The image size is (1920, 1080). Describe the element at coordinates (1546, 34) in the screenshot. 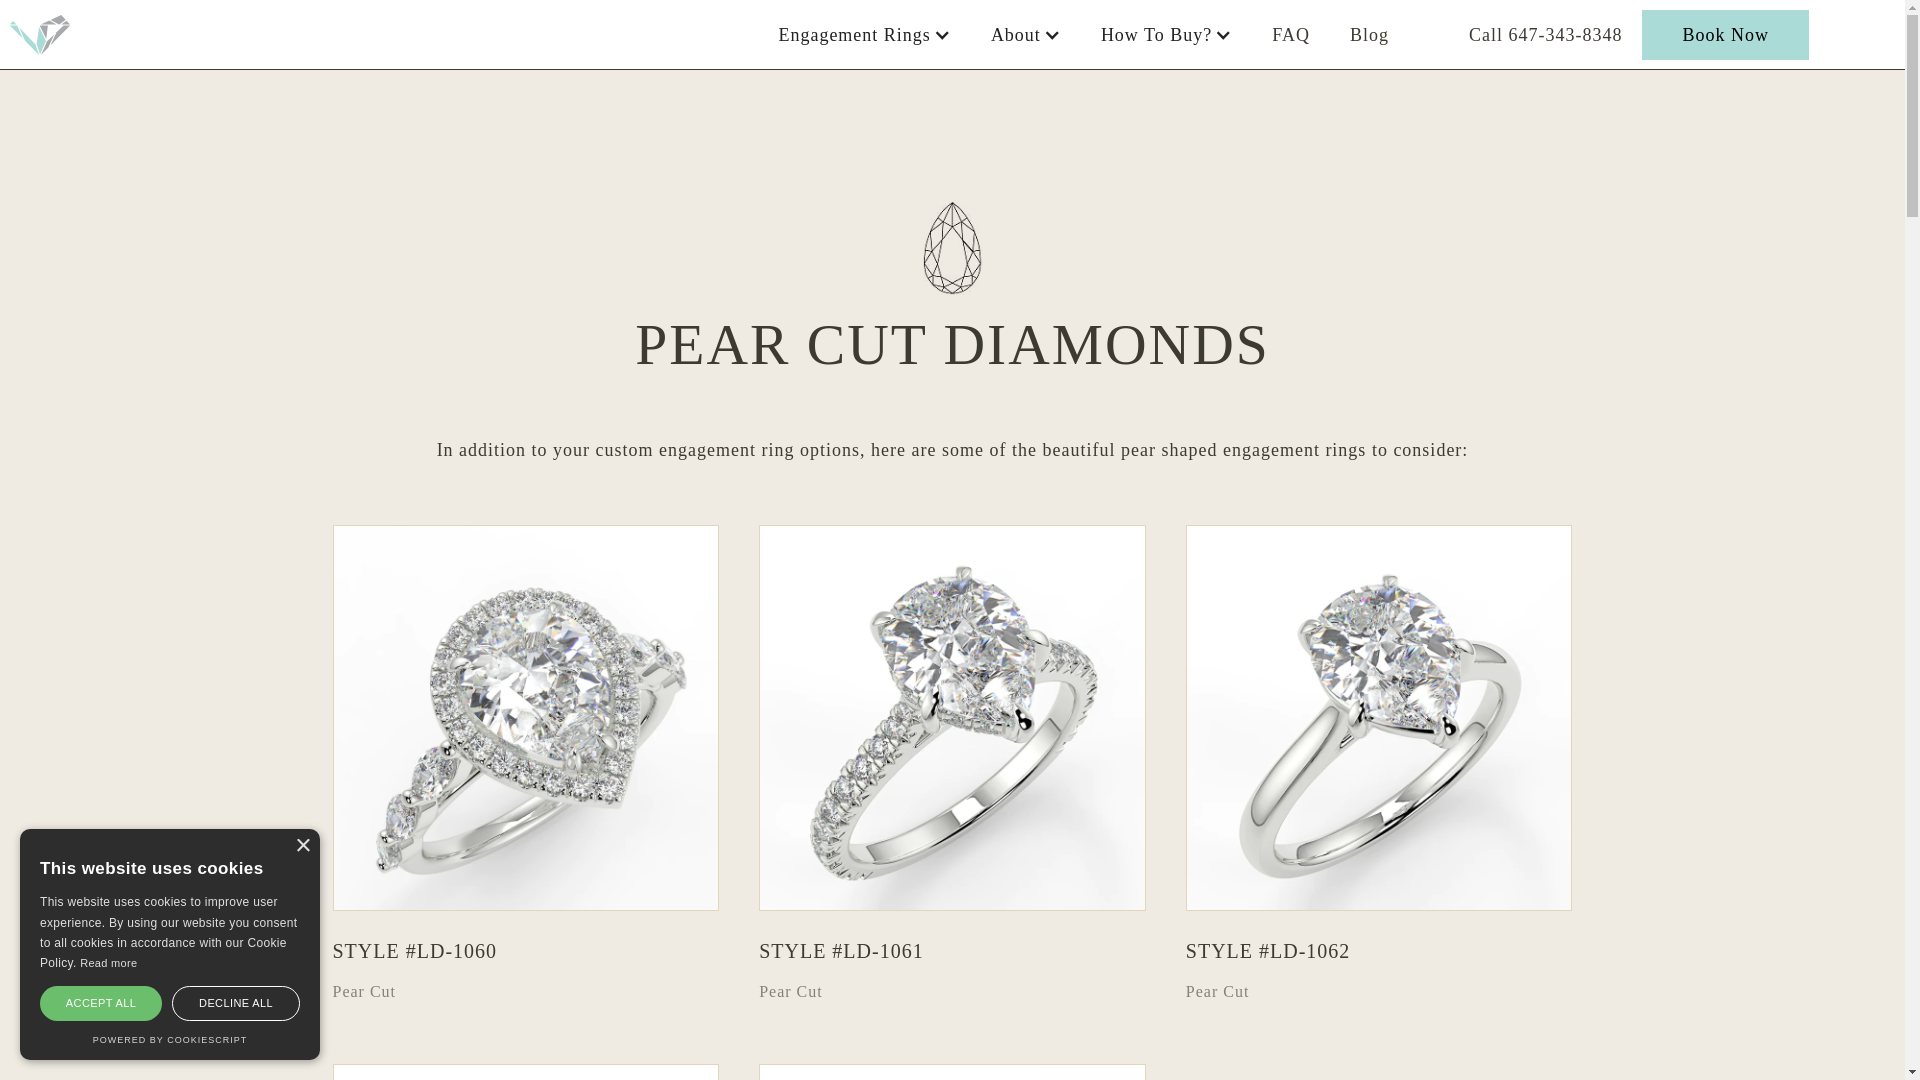

I see `Call 647-343-8348` at that location.